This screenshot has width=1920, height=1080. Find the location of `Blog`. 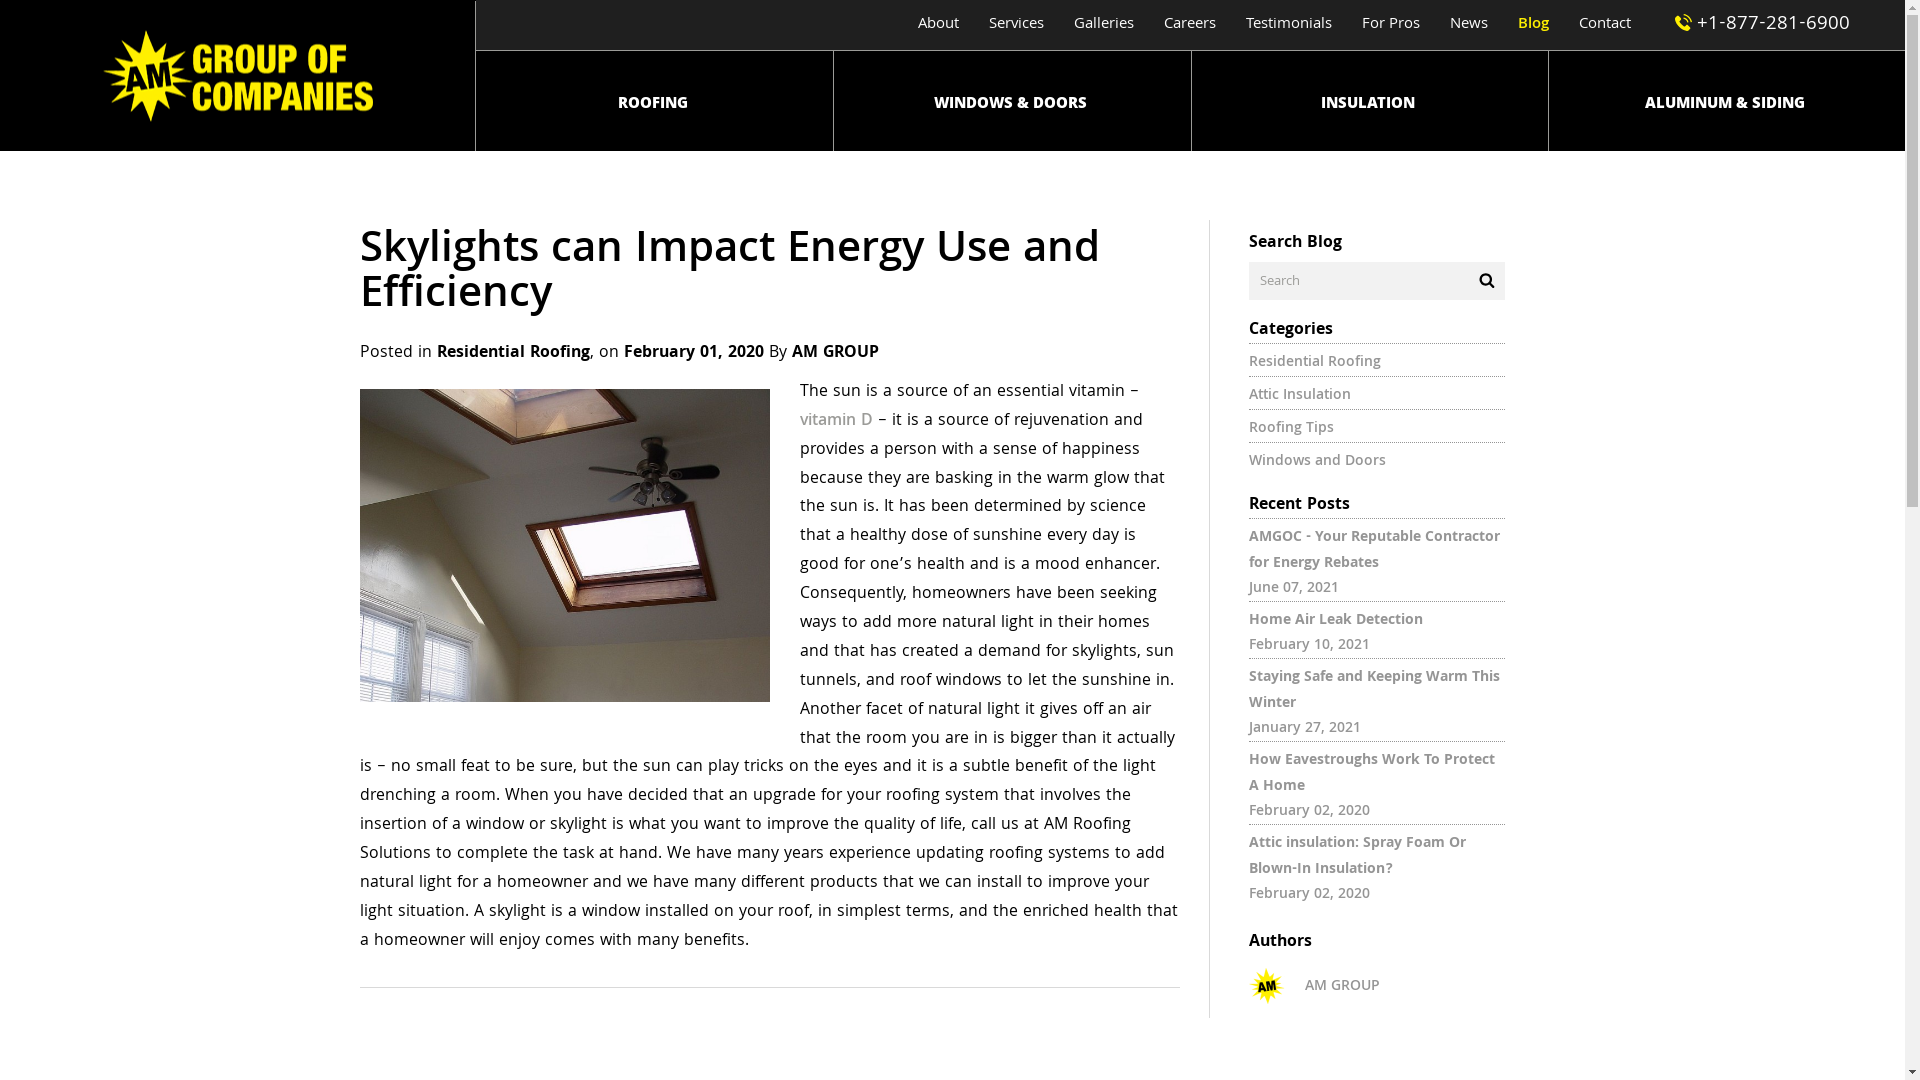

Blog is located at coordinates (1534, 25).